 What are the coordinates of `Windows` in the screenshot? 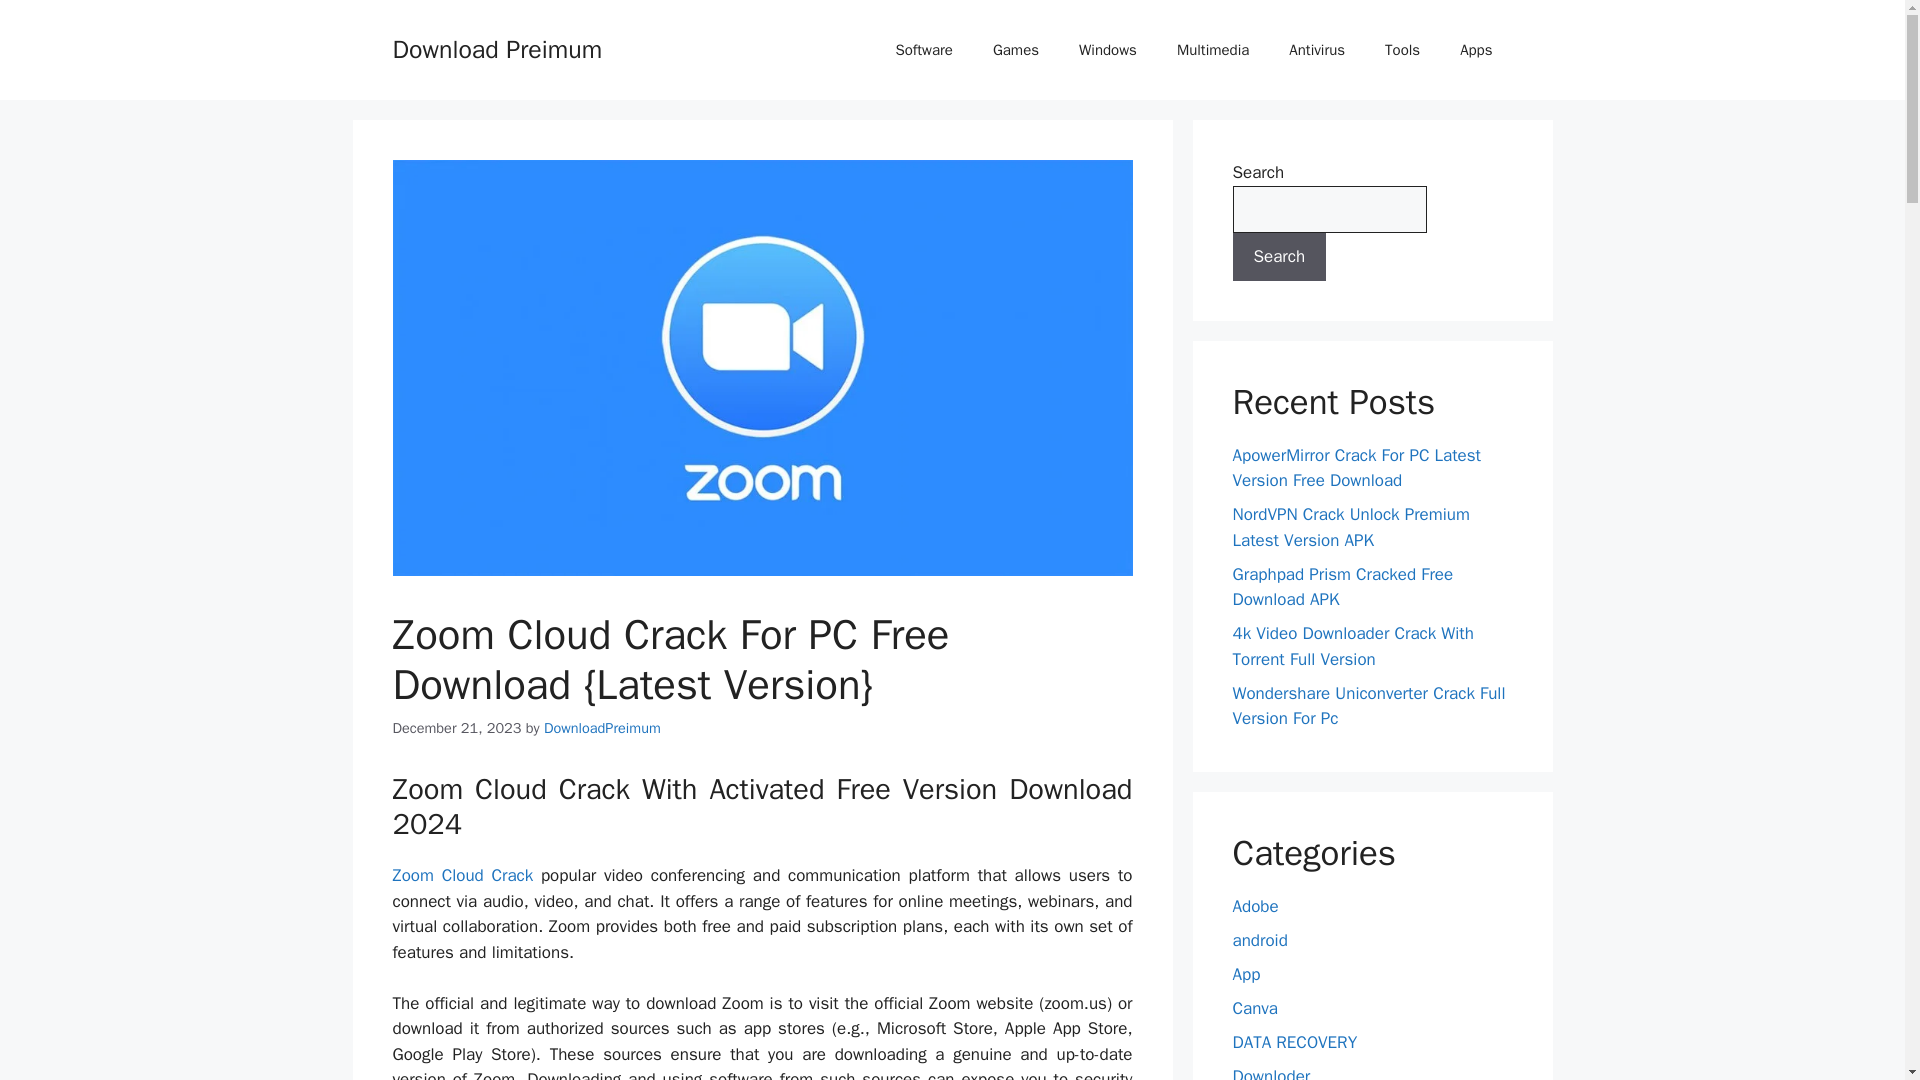 It's located at (1108, 50).